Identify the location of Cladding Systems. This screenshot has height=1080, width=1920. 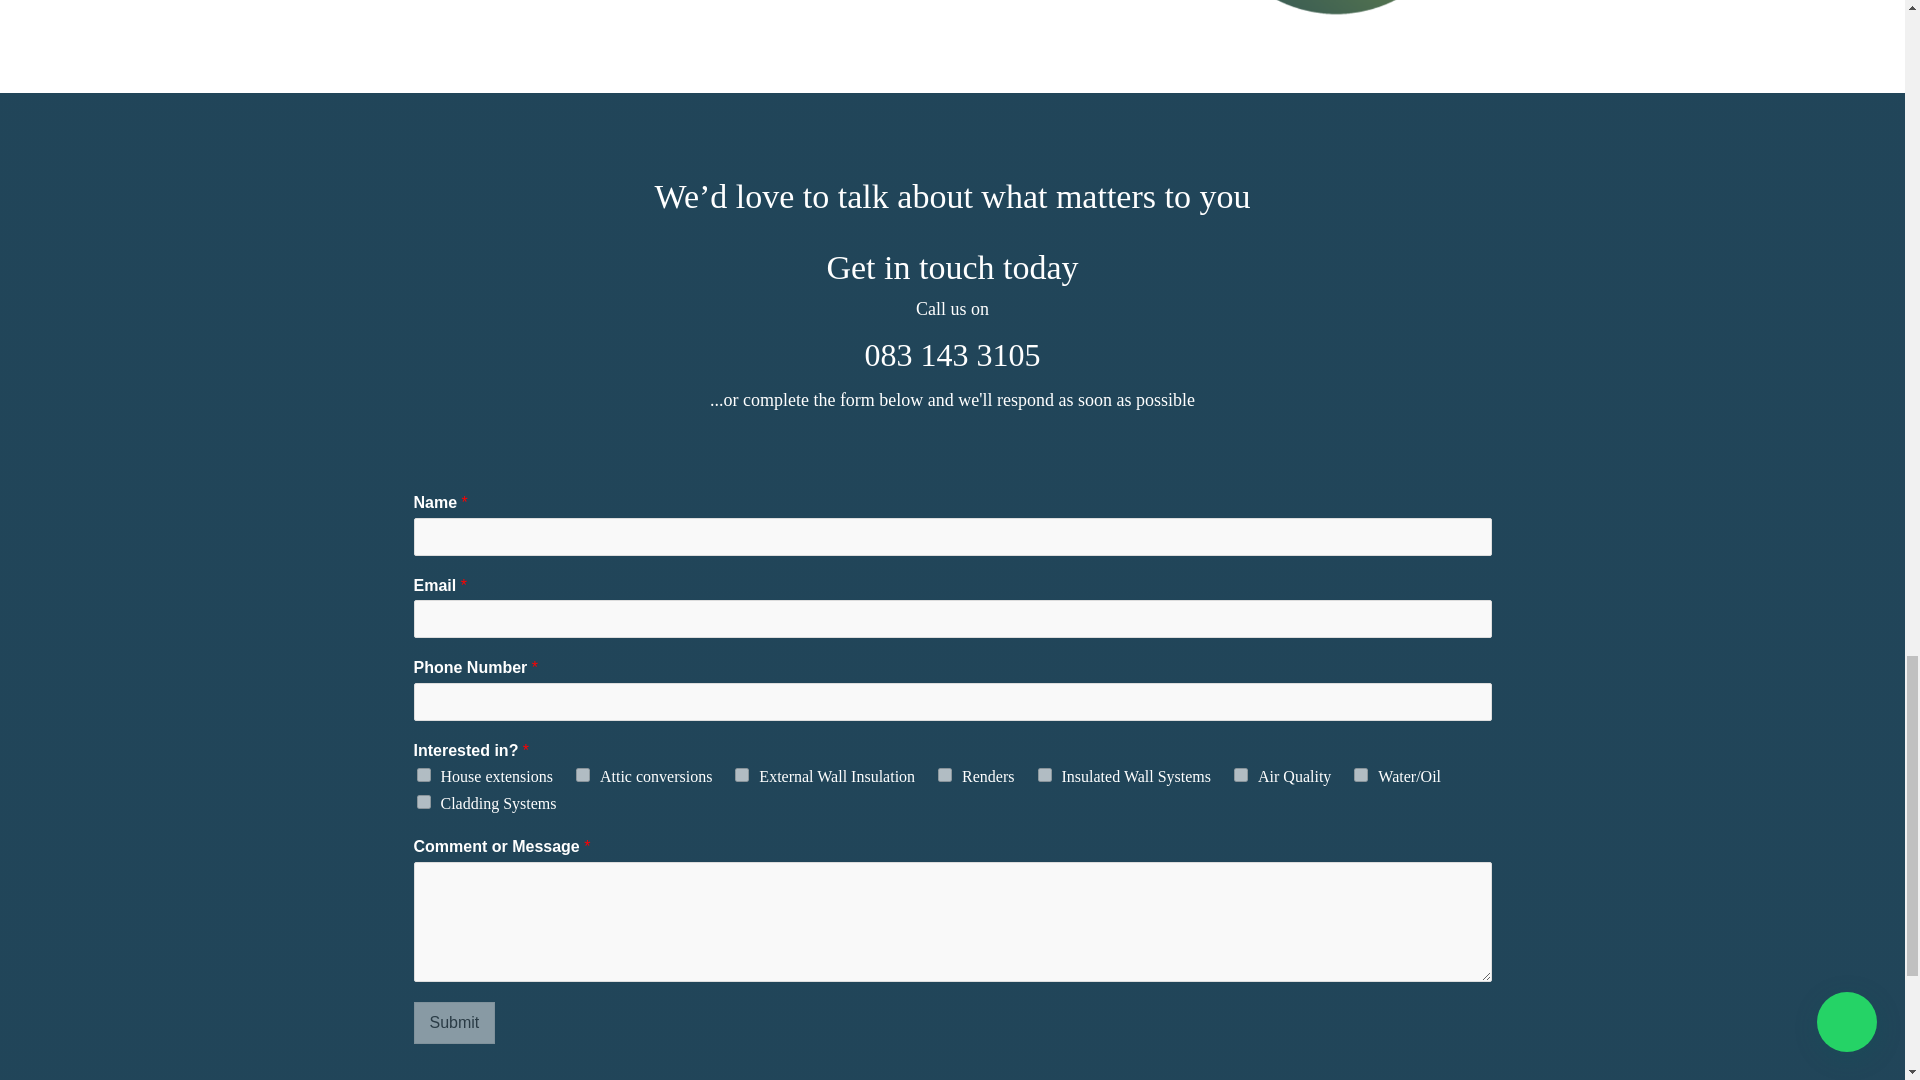
(423, 801).